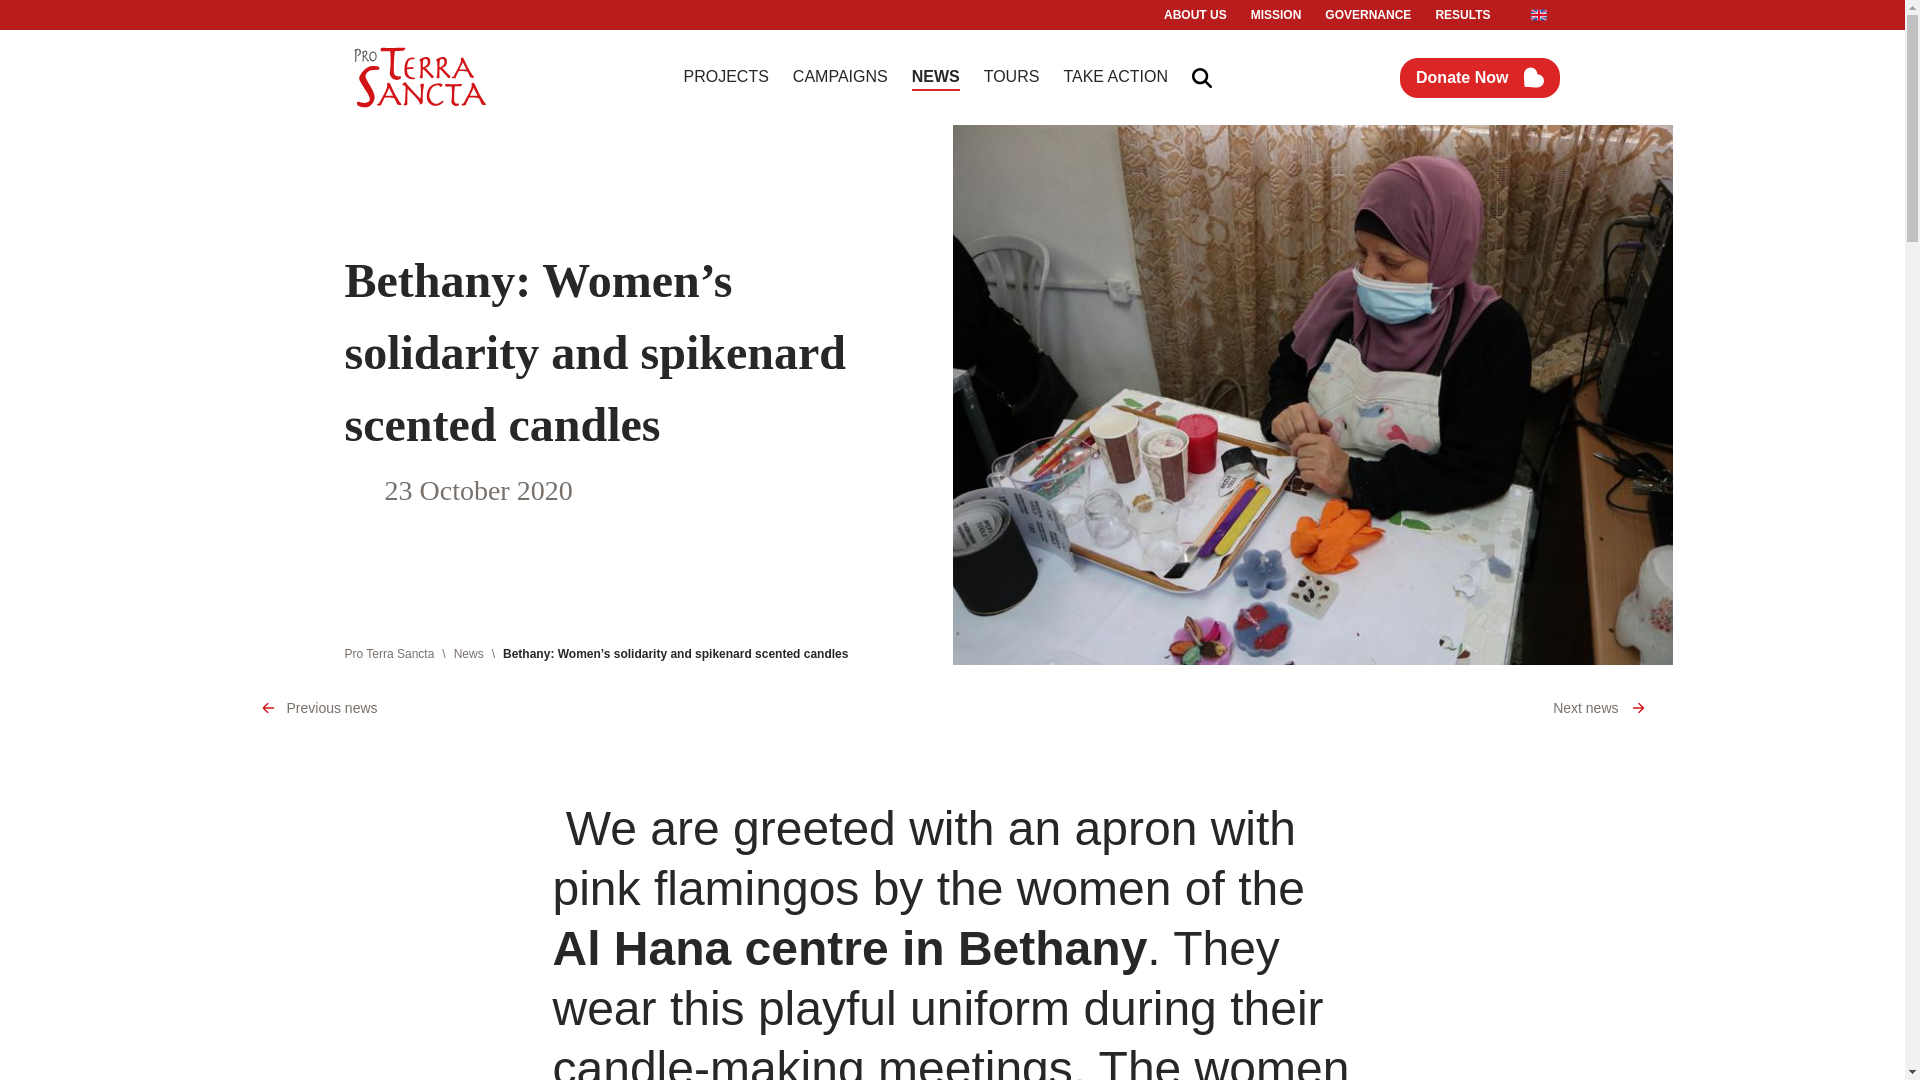 This screenshot has width=1920, height=1080. Describe the element at coordinates (1115, 76) in the screenshot. I see `TAKE ACTION` at that location.